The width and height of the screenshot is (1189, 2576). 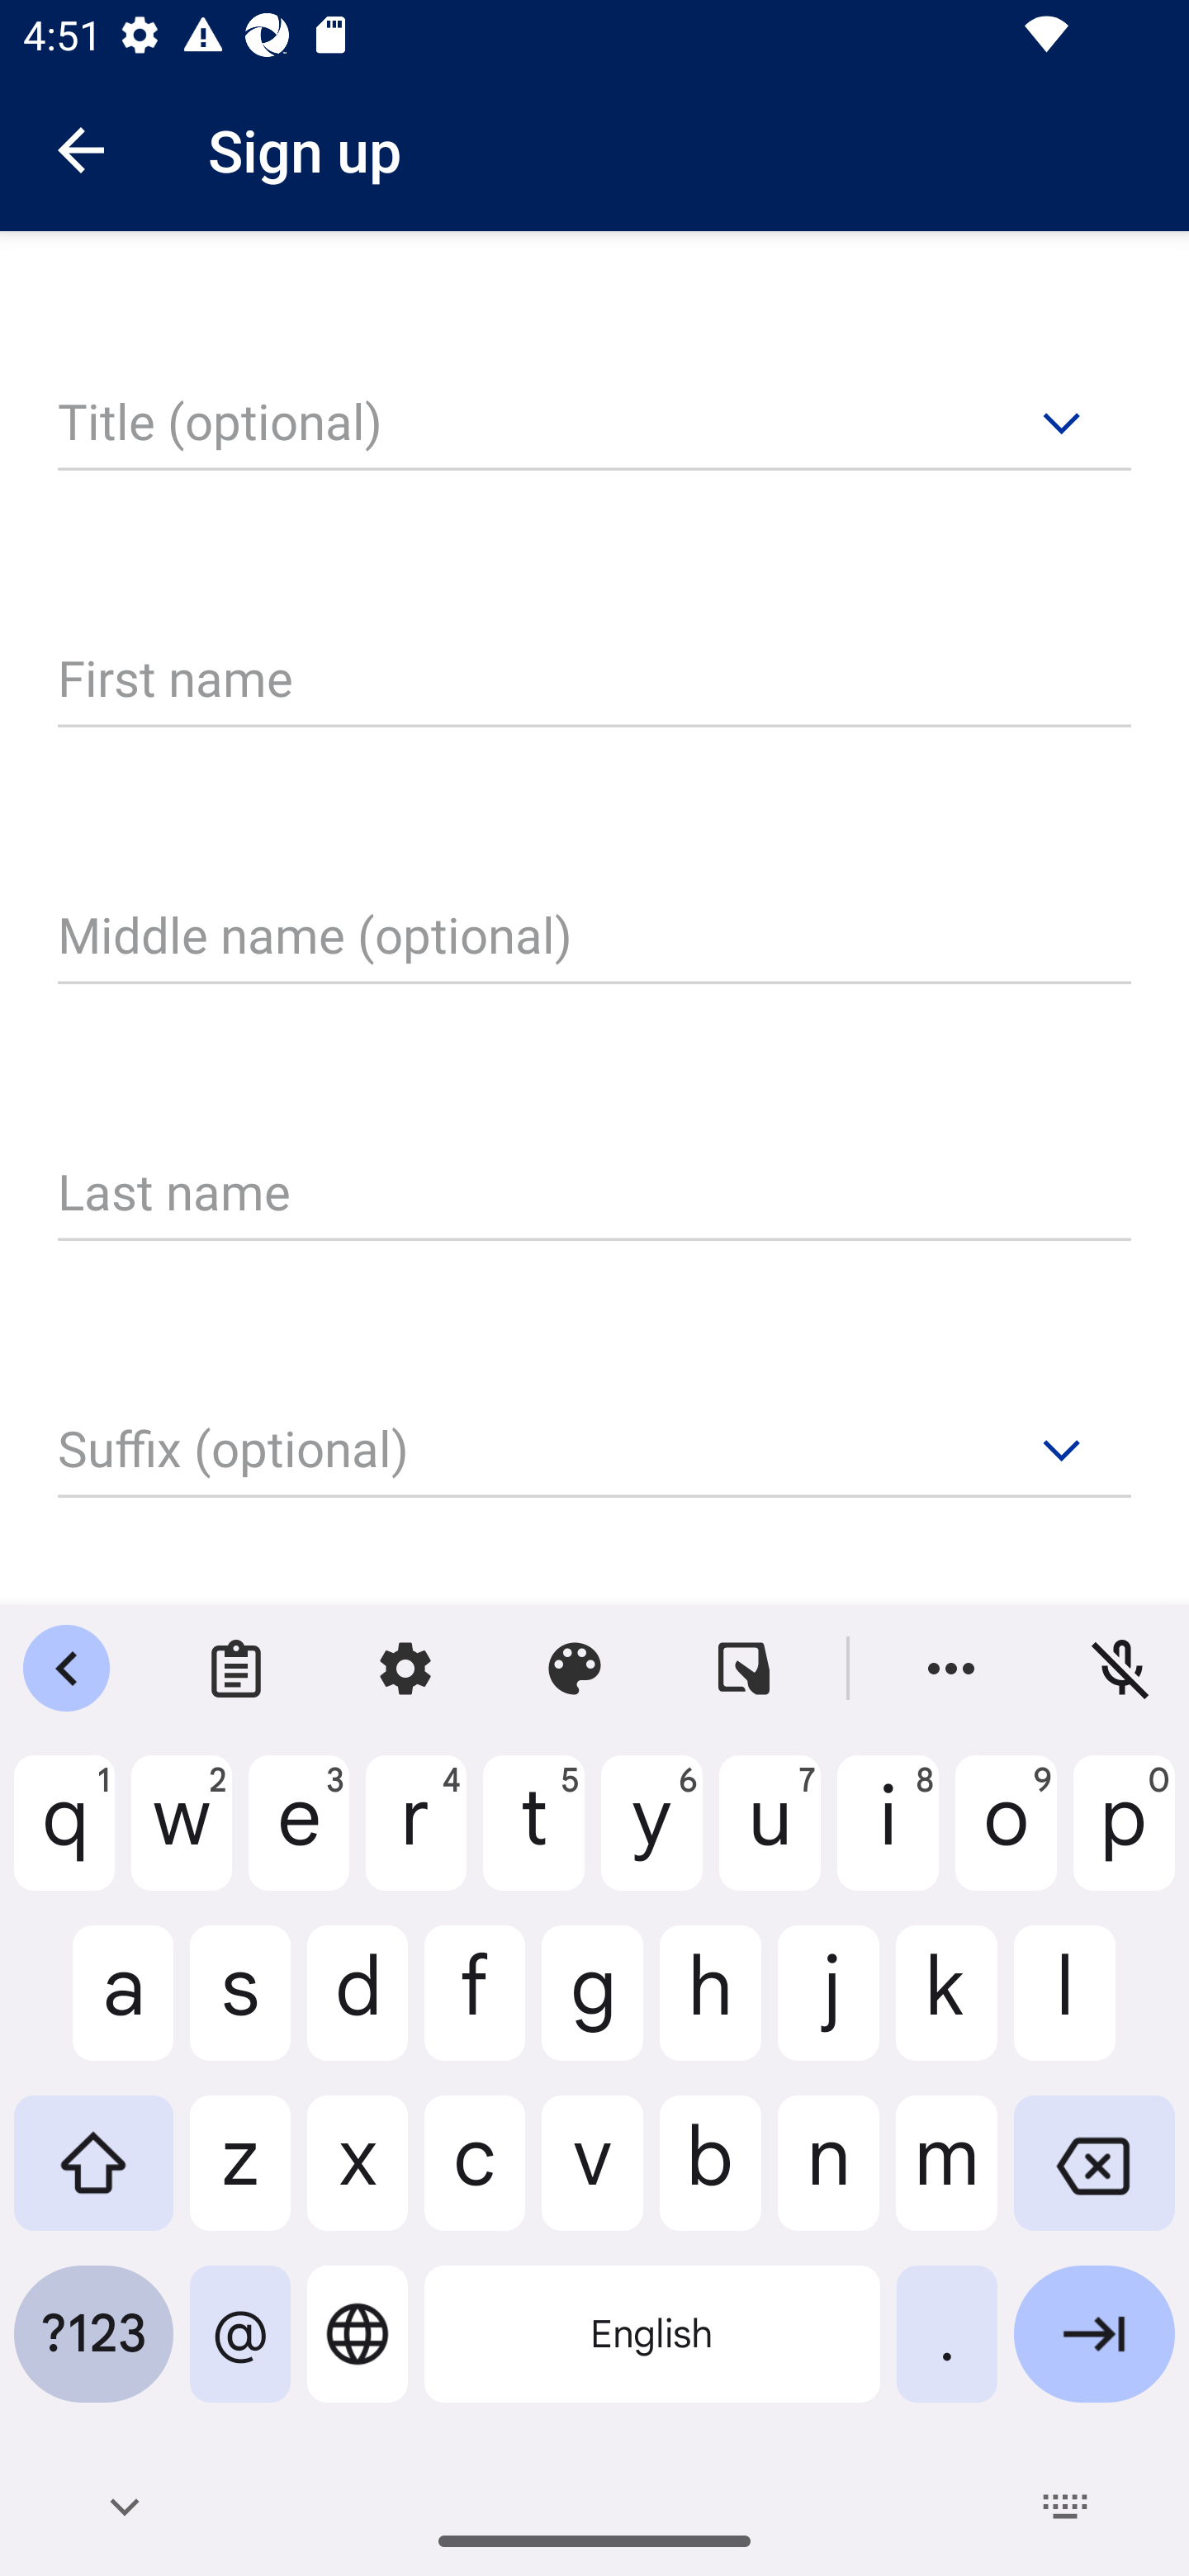 What do you see at coordinates (594, 937) in the screenshot?
I see `Middle name (optional)` at bounding box center [594, 937].